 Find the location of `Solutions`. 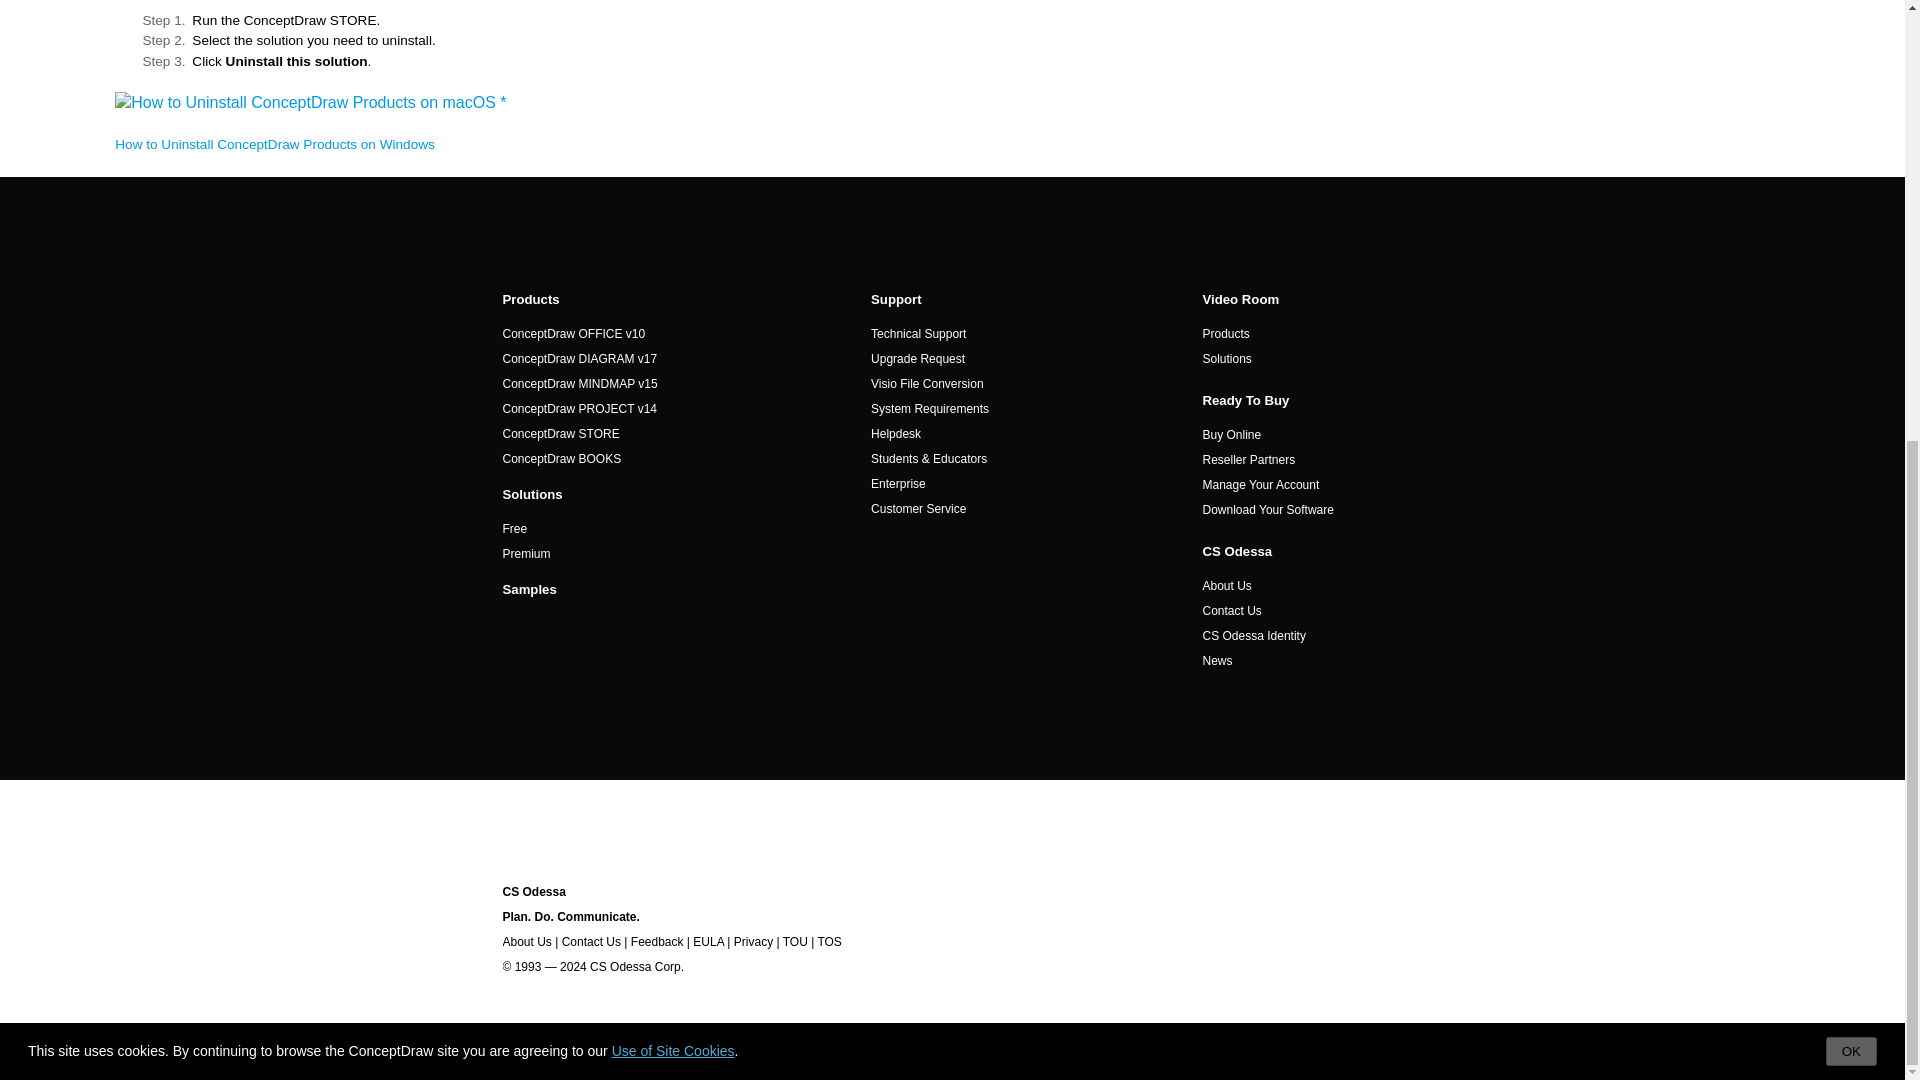

Solutions is located at coordinates (532, 494).